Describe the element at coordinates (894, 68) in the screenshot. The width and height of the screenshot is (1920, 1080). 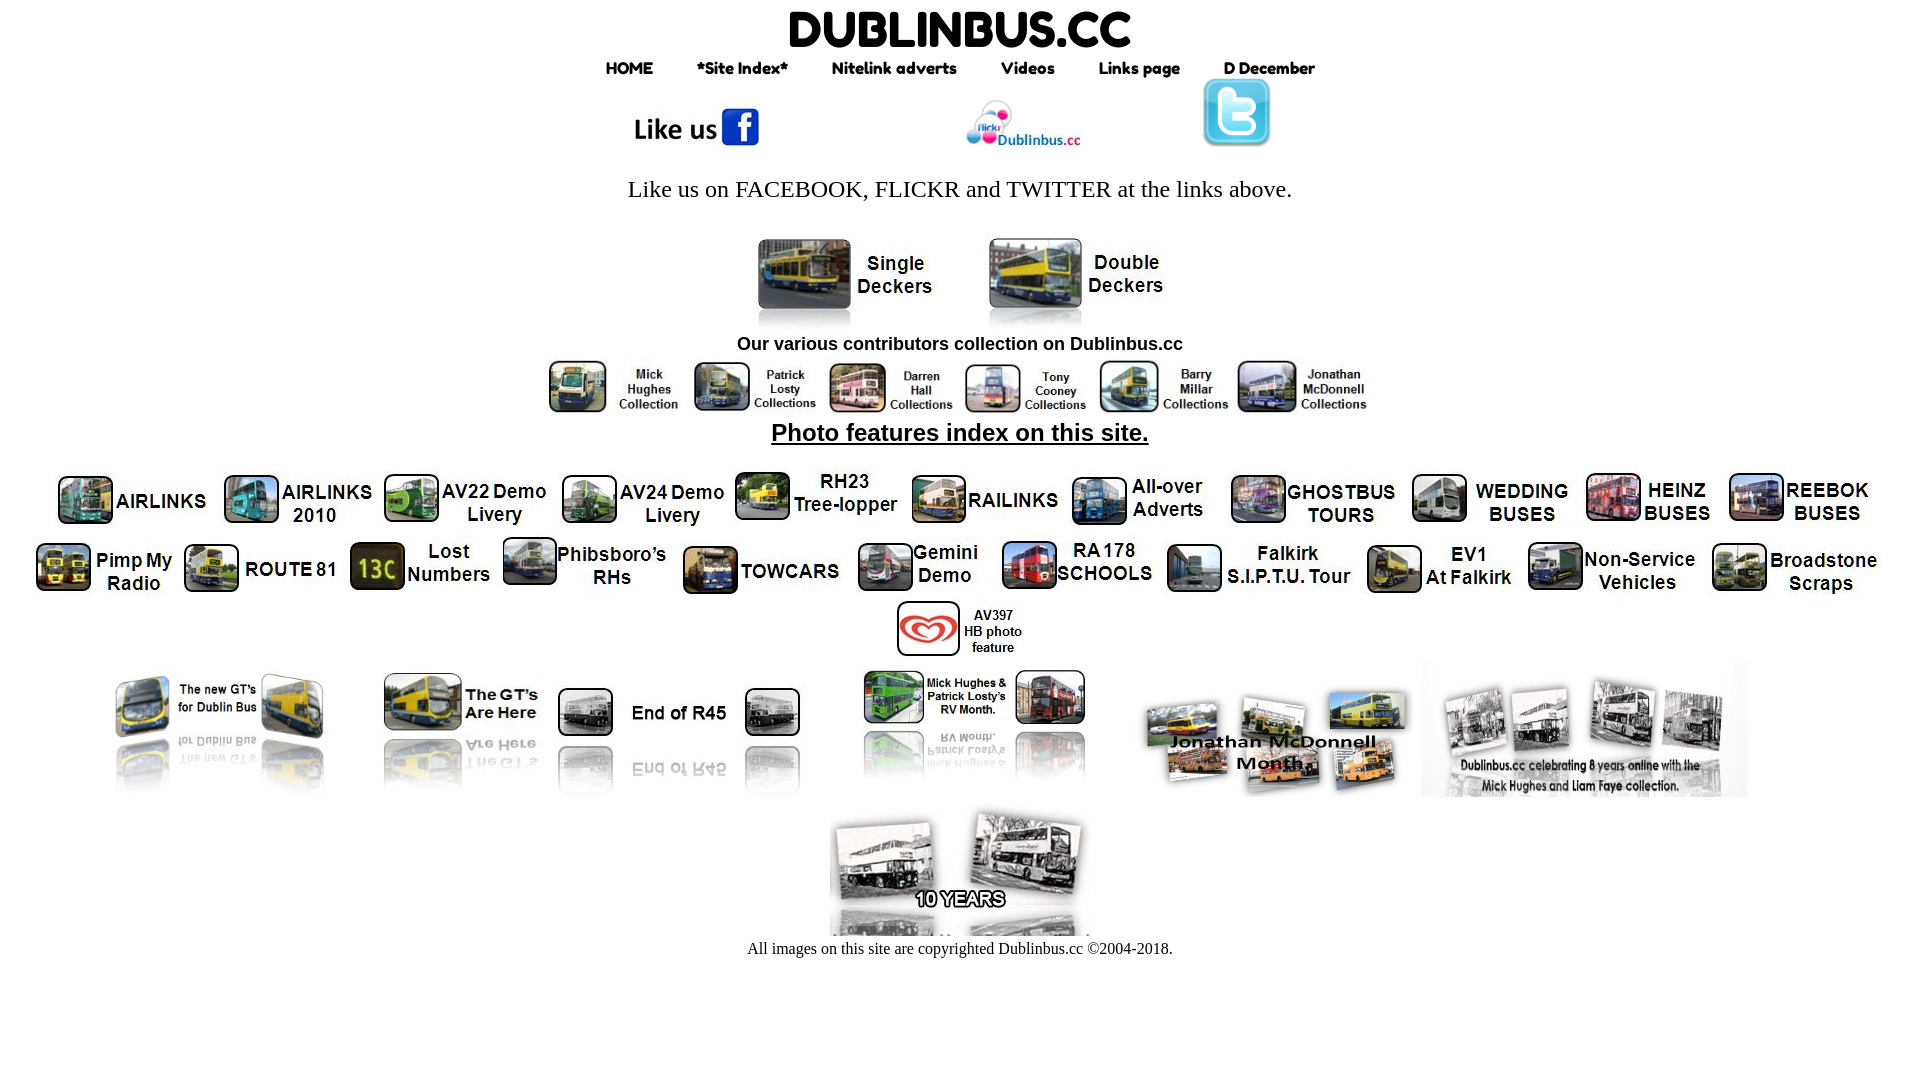
I see `Nitelink adverts` at that location.